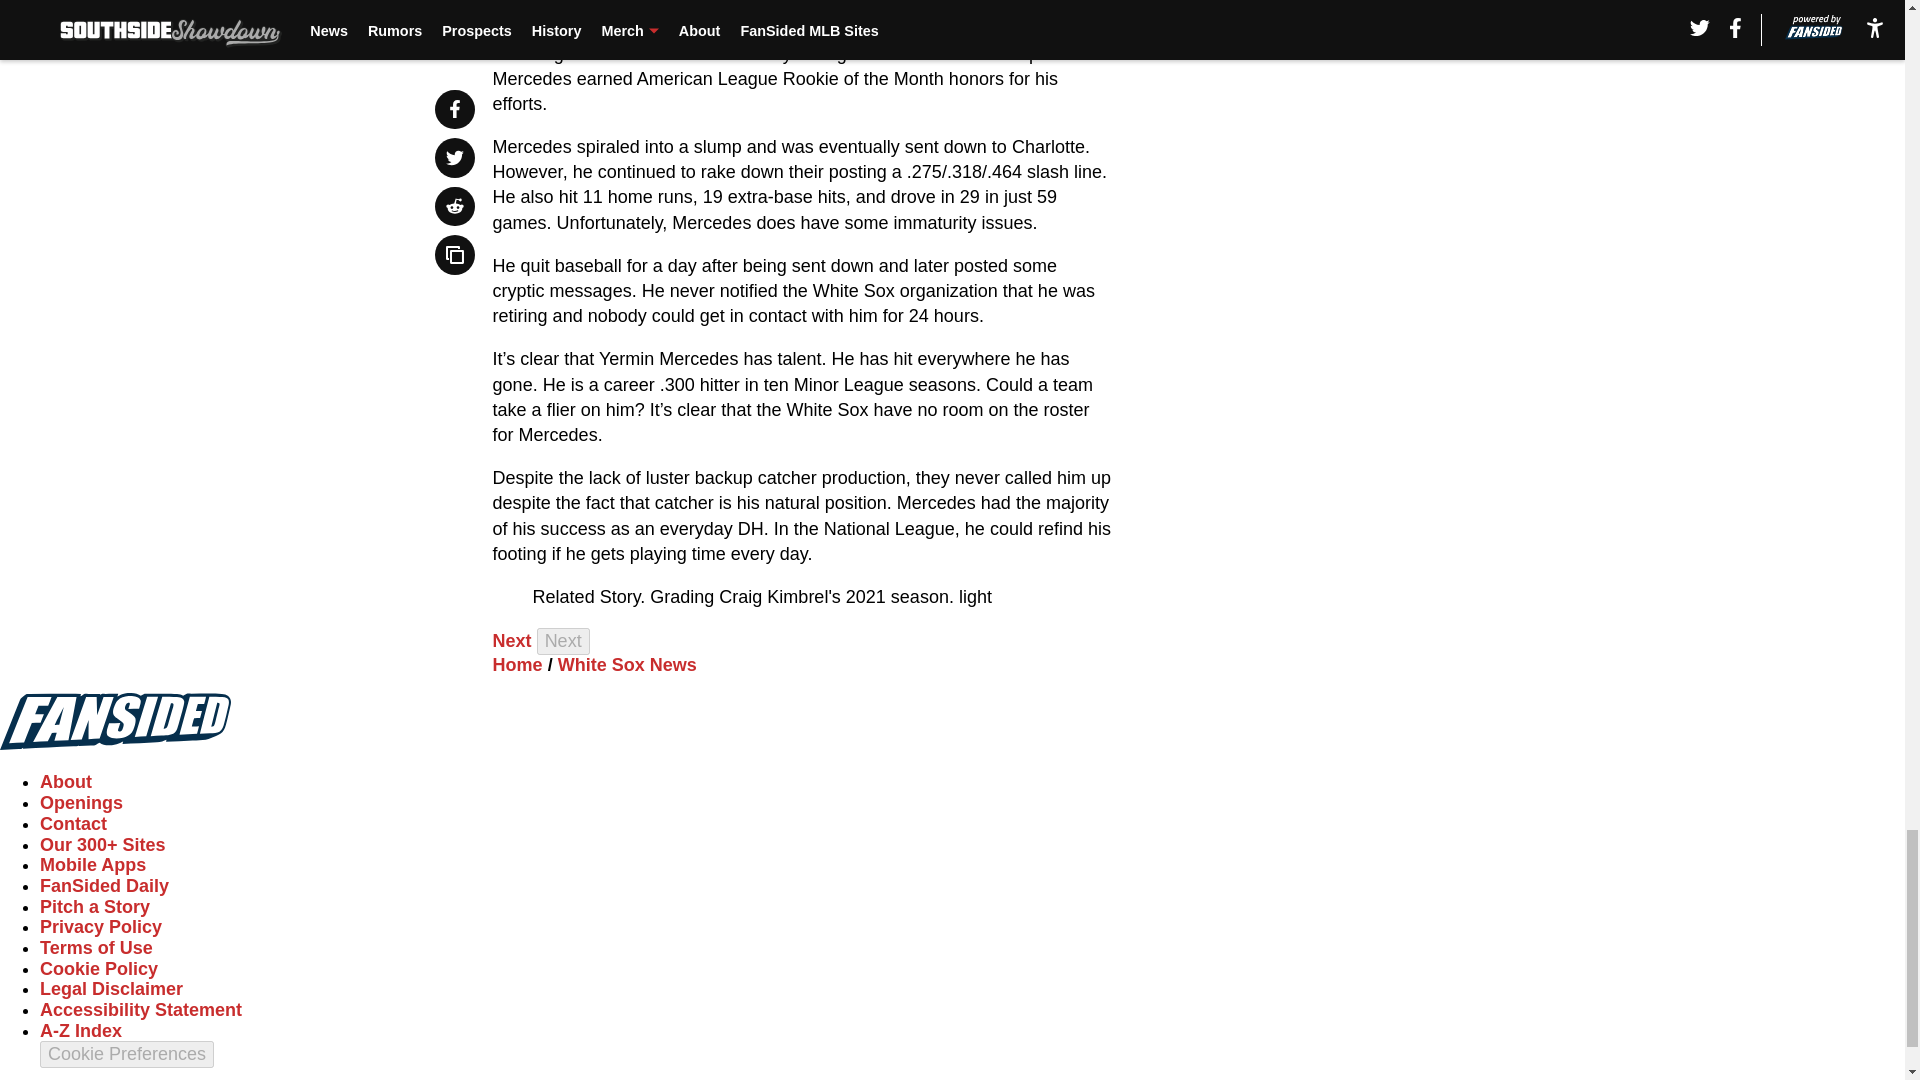 This screenshot has width=1920, height=1080. Describe the element at coordinates (518, 664) in the screenshot. I see `Home` at that location.